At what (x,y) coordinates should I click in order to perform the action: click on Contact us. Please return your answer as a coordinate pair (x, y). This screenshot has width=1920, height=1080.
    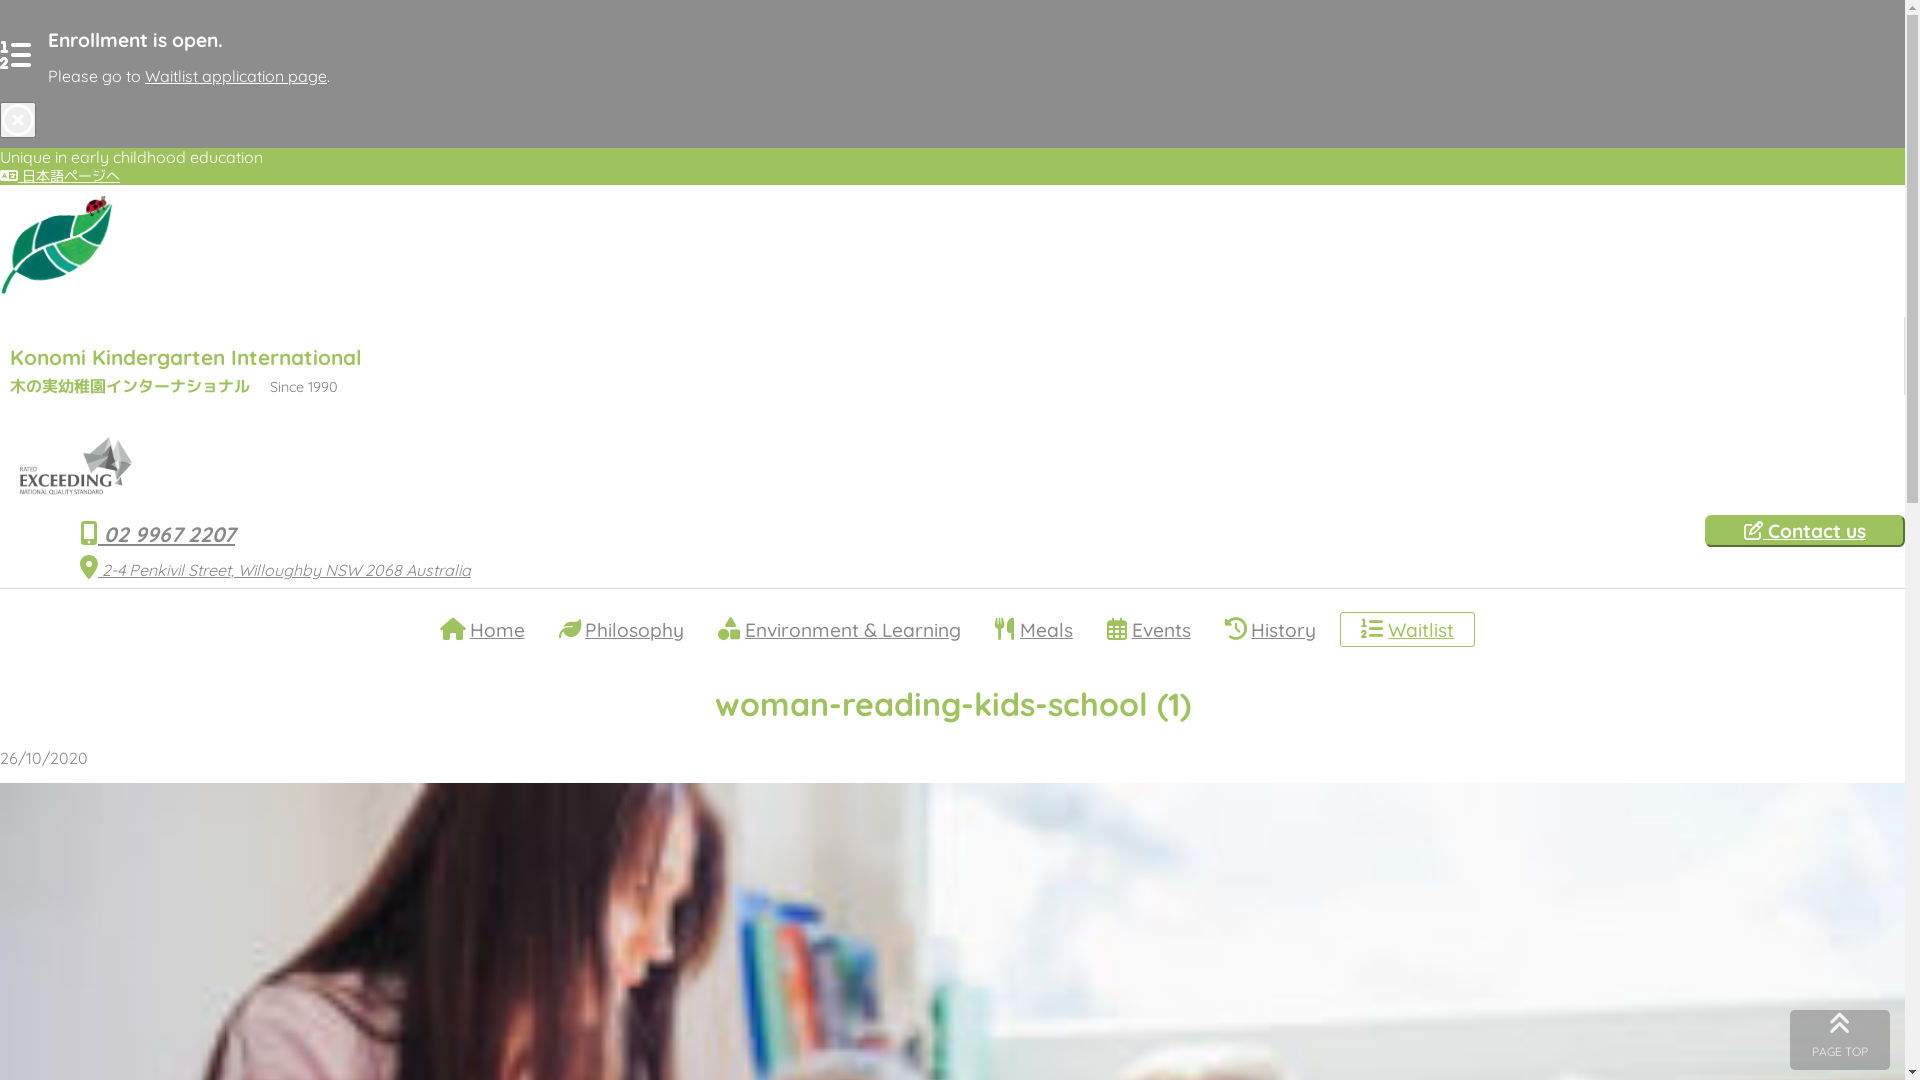
    Looking at the image, I should click on (1805, 531).